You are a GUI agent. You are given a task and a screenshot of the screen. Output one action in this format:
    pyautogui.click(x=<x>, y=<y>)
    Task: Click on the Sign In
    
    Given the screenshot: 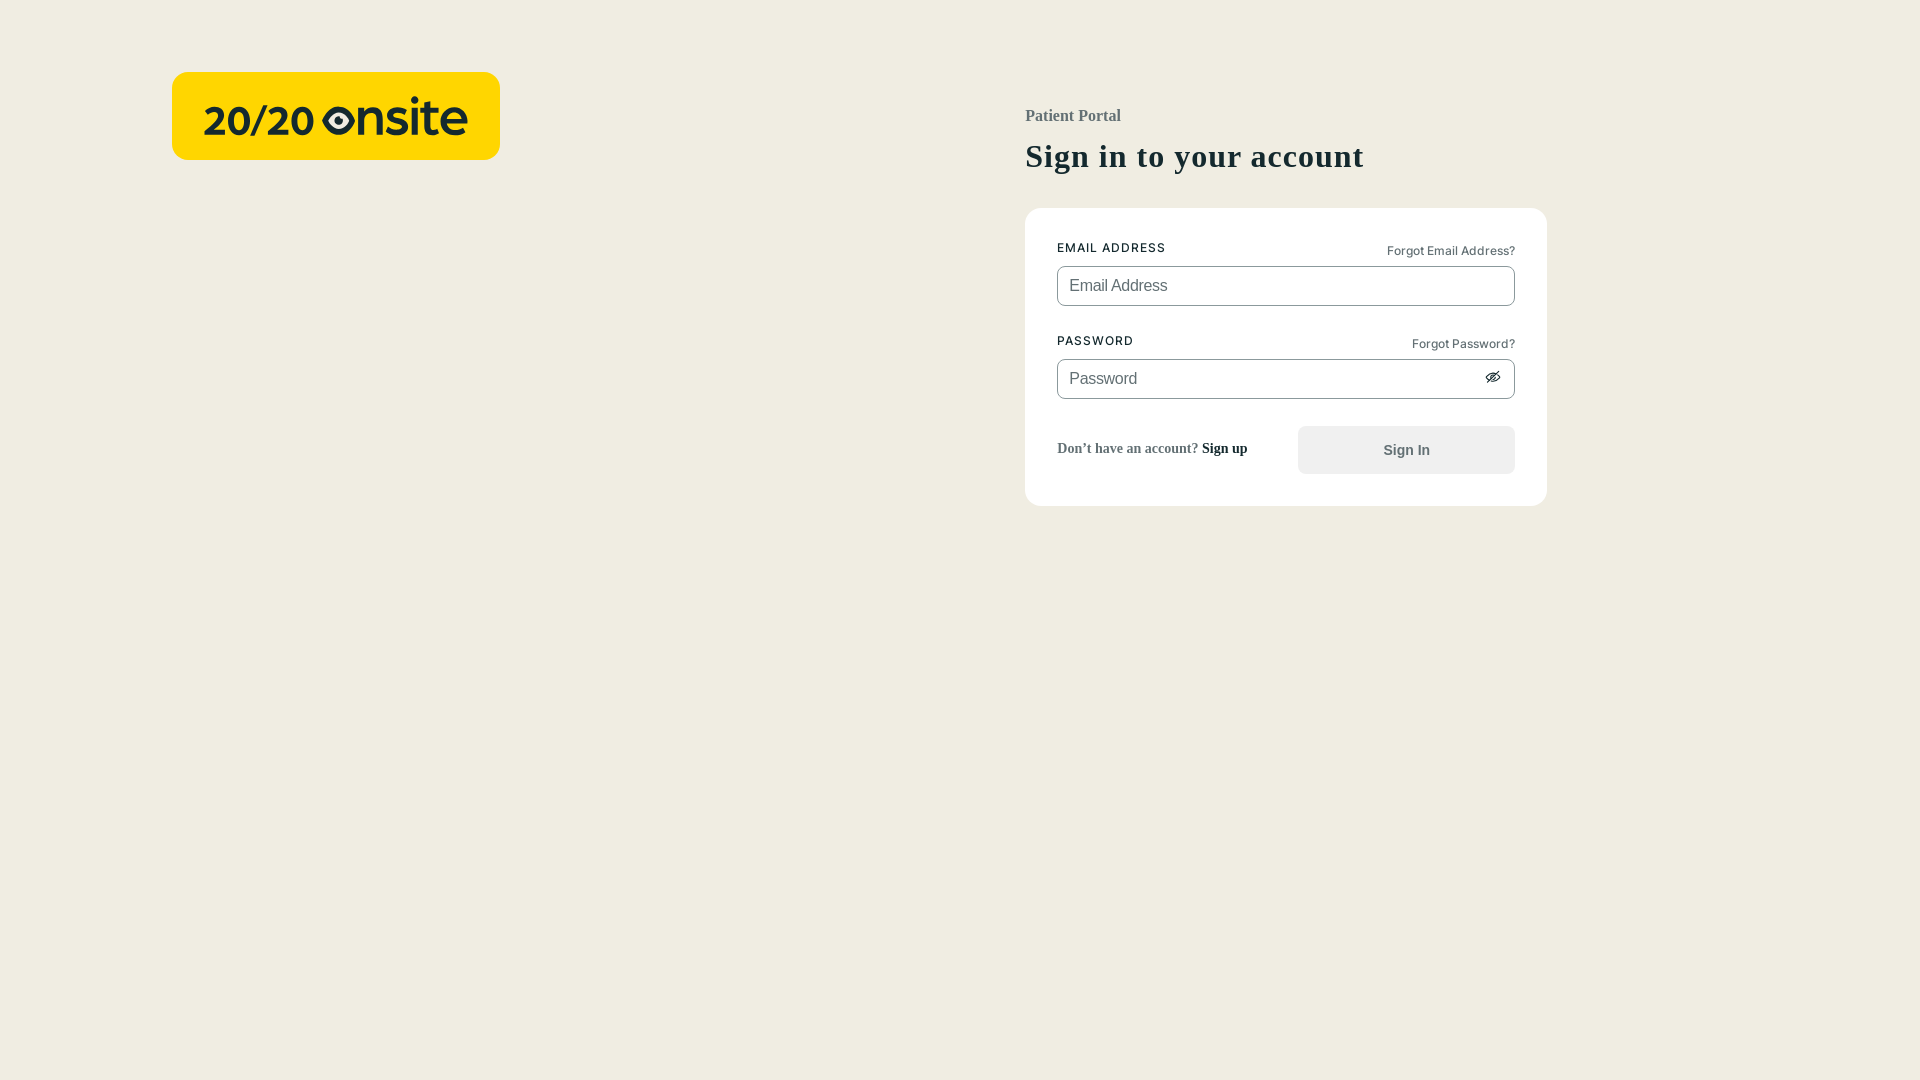 What is the action you would take?
    pyautogui.click(x=1406, y=450)
    